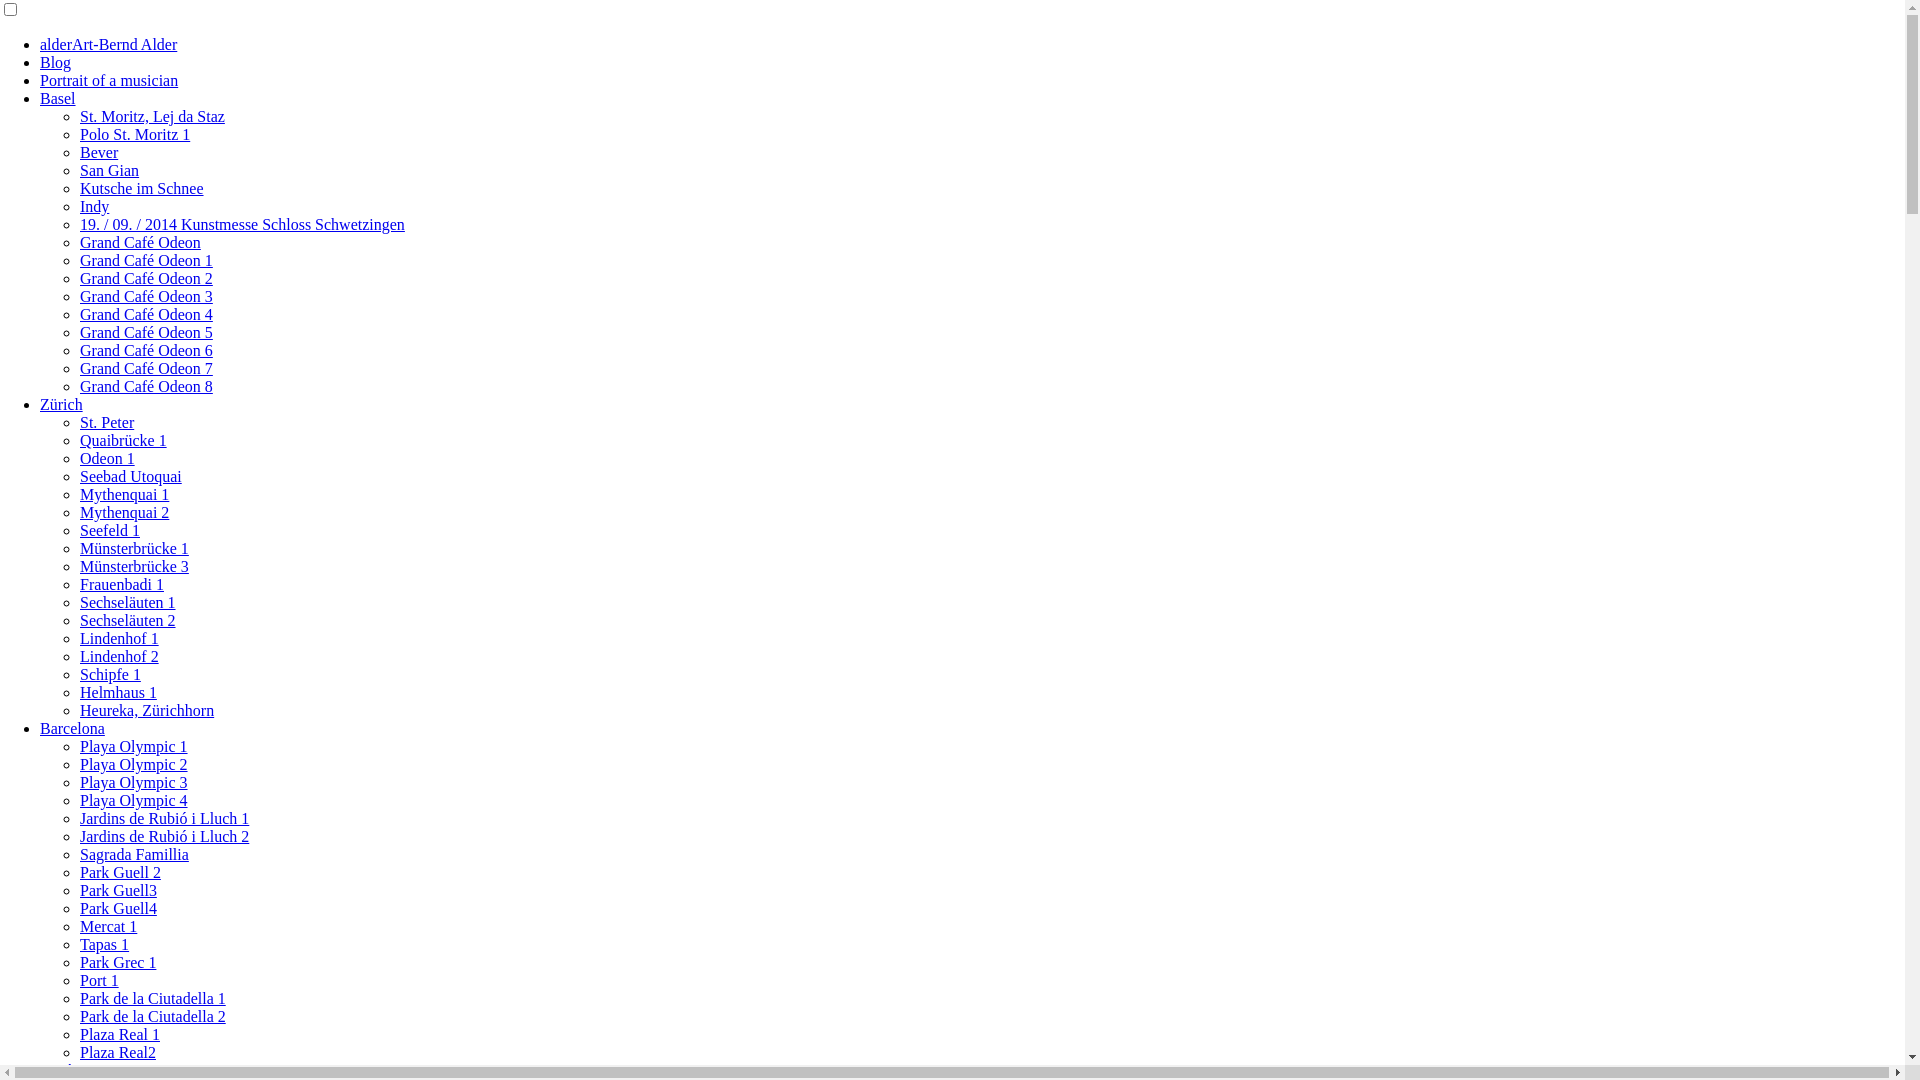 The image size is (1920, 1080). What do you see at coordinates (124, 494) in the screenshot?
I see `Mythenquai 1` at bounding box center [124, 494].